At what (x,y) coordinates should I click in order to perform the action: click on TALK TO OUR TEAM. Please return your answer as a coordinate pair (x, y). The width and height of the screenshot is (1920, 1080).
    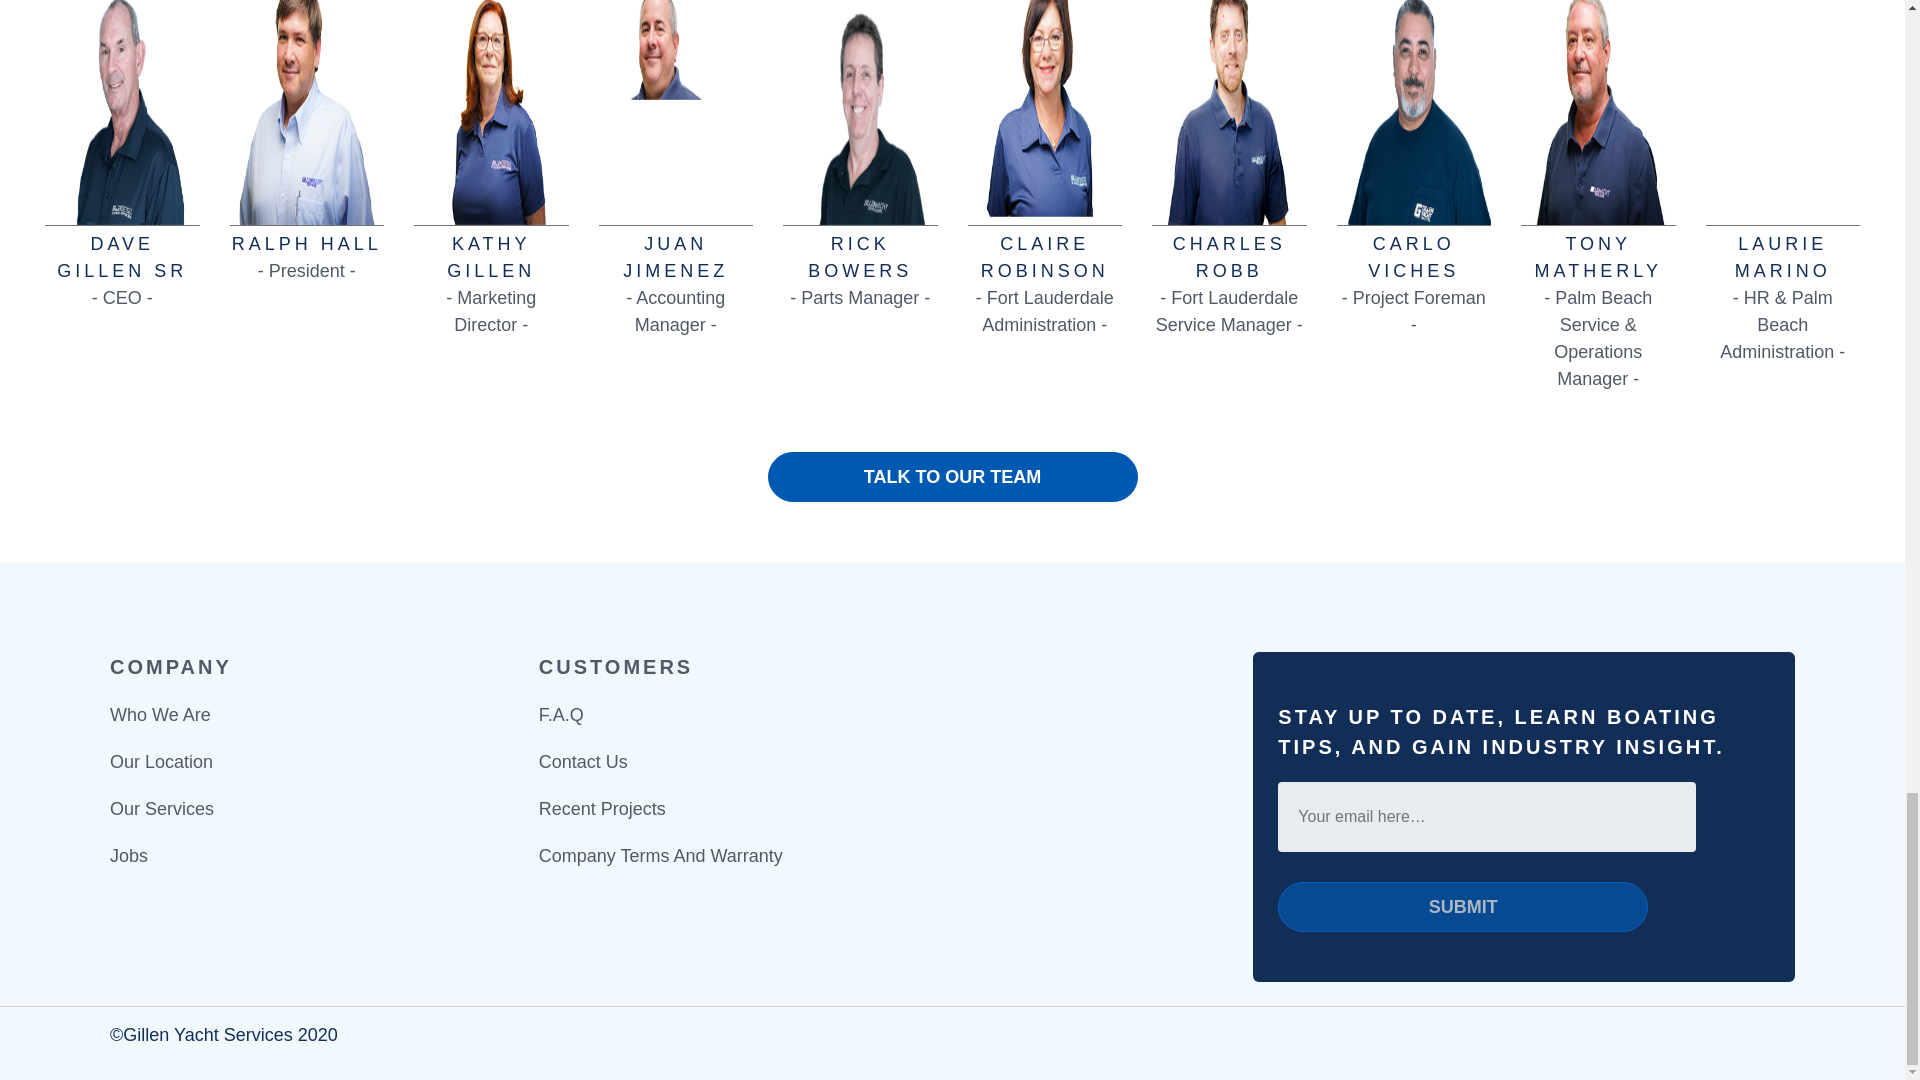
    Looking at the image, I should click on (953, 477).